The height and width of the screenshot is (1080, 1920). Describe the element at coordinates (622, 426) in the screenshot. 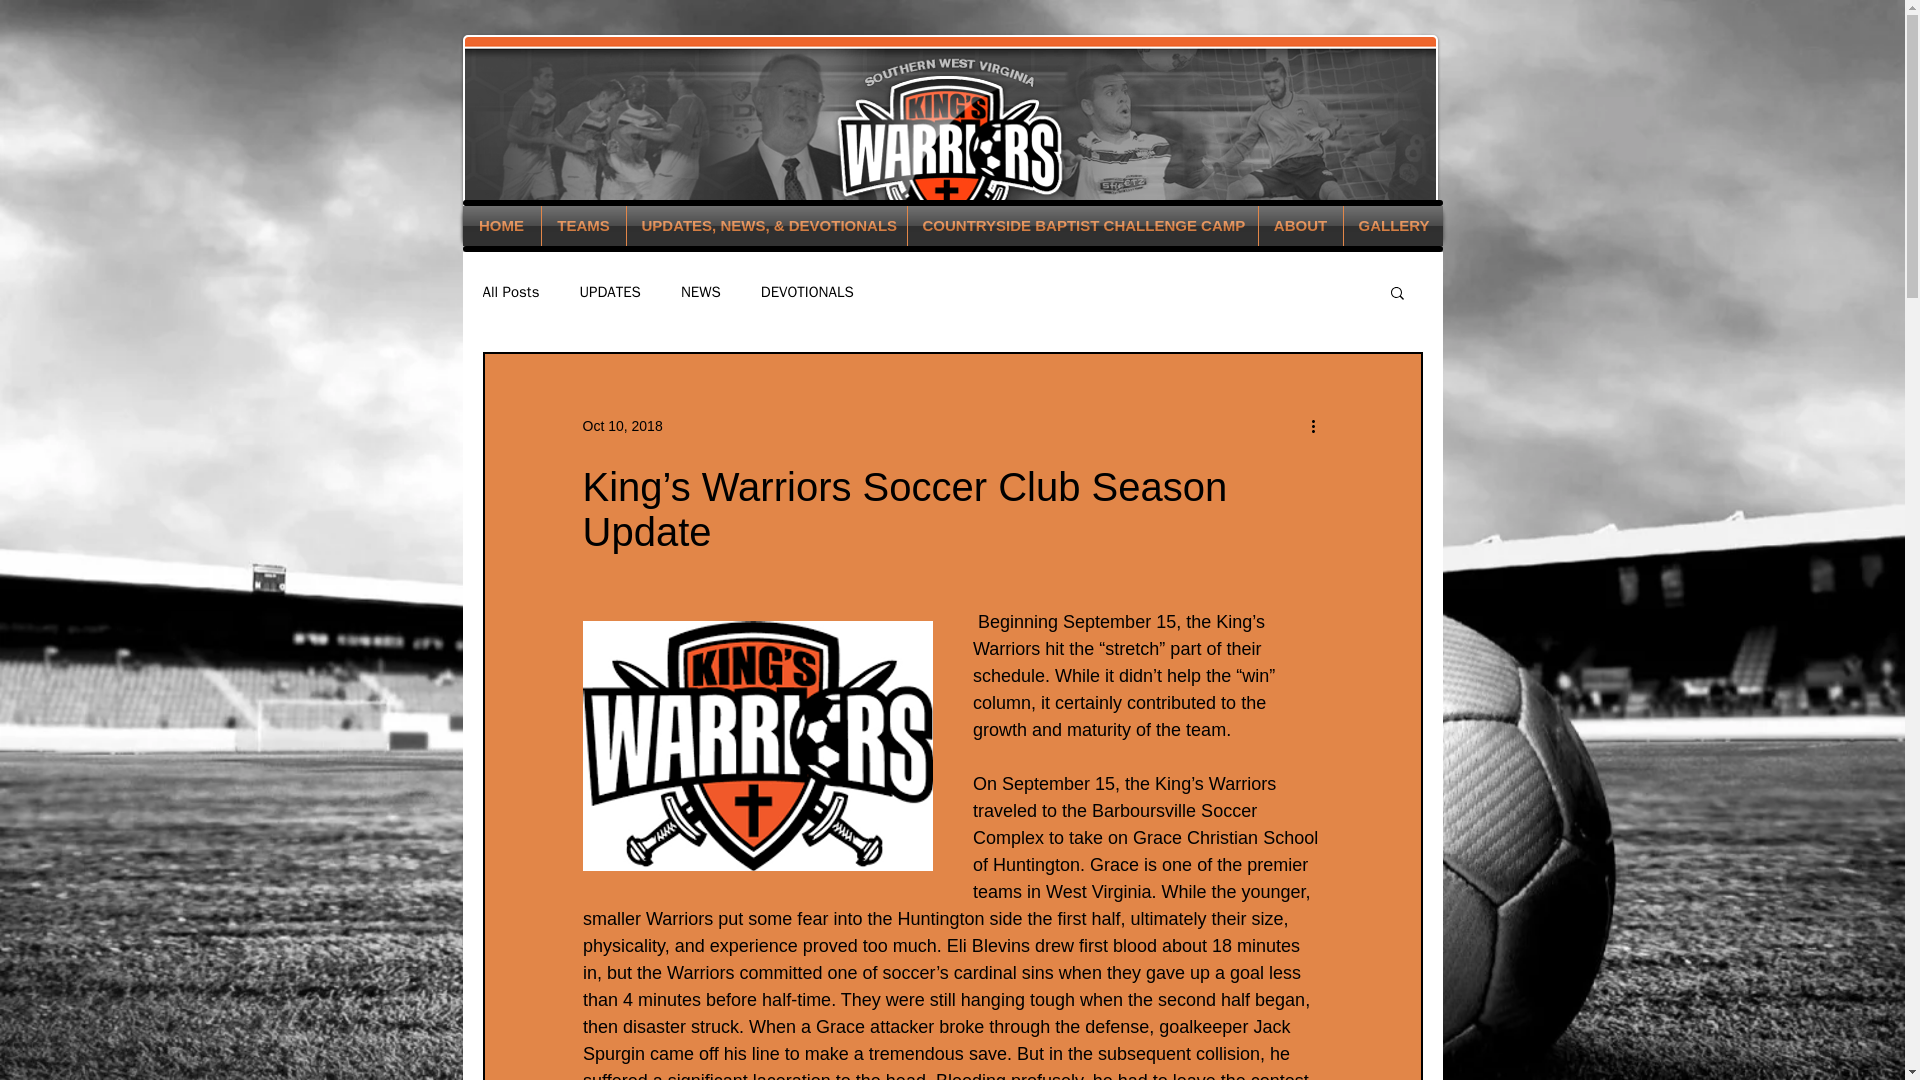

I see `Oct 10, 2018` at that location.